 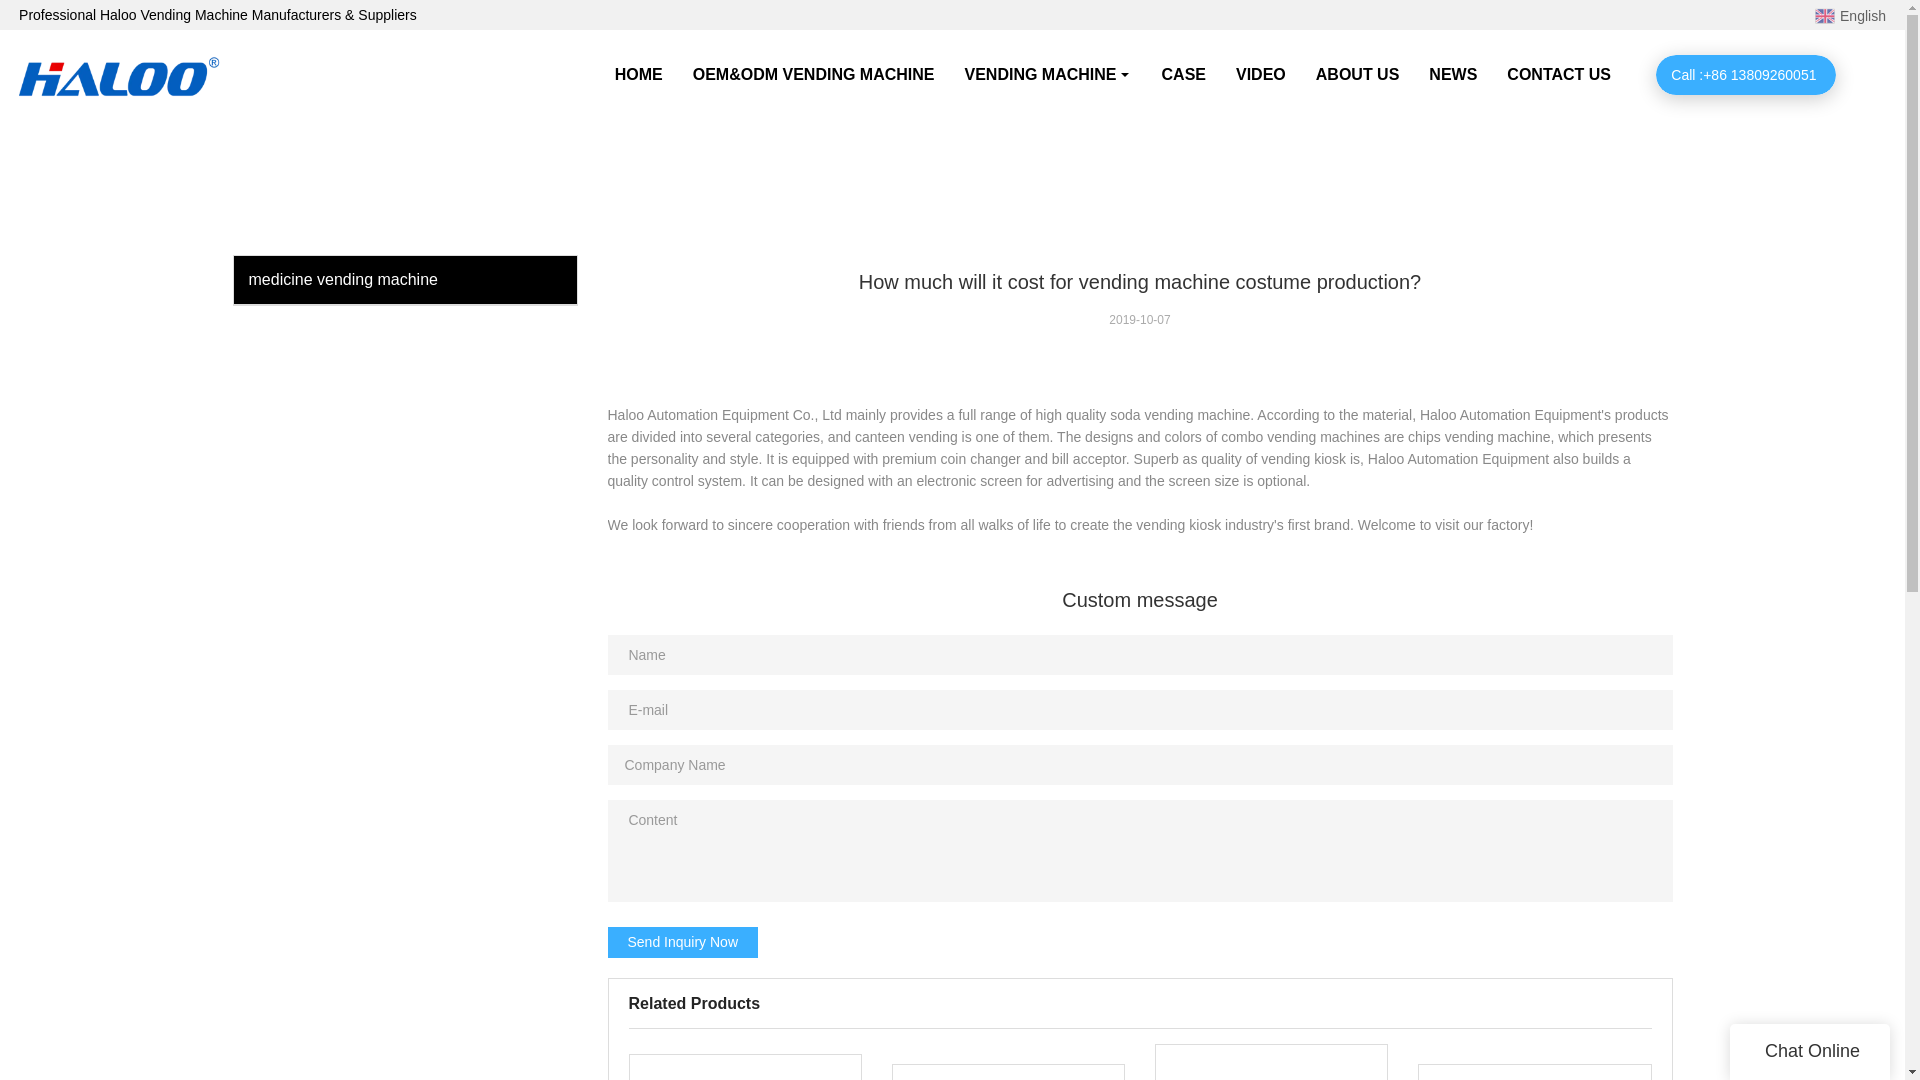 I want to click on Send Inquiry Now, so click(x=683, y=941).